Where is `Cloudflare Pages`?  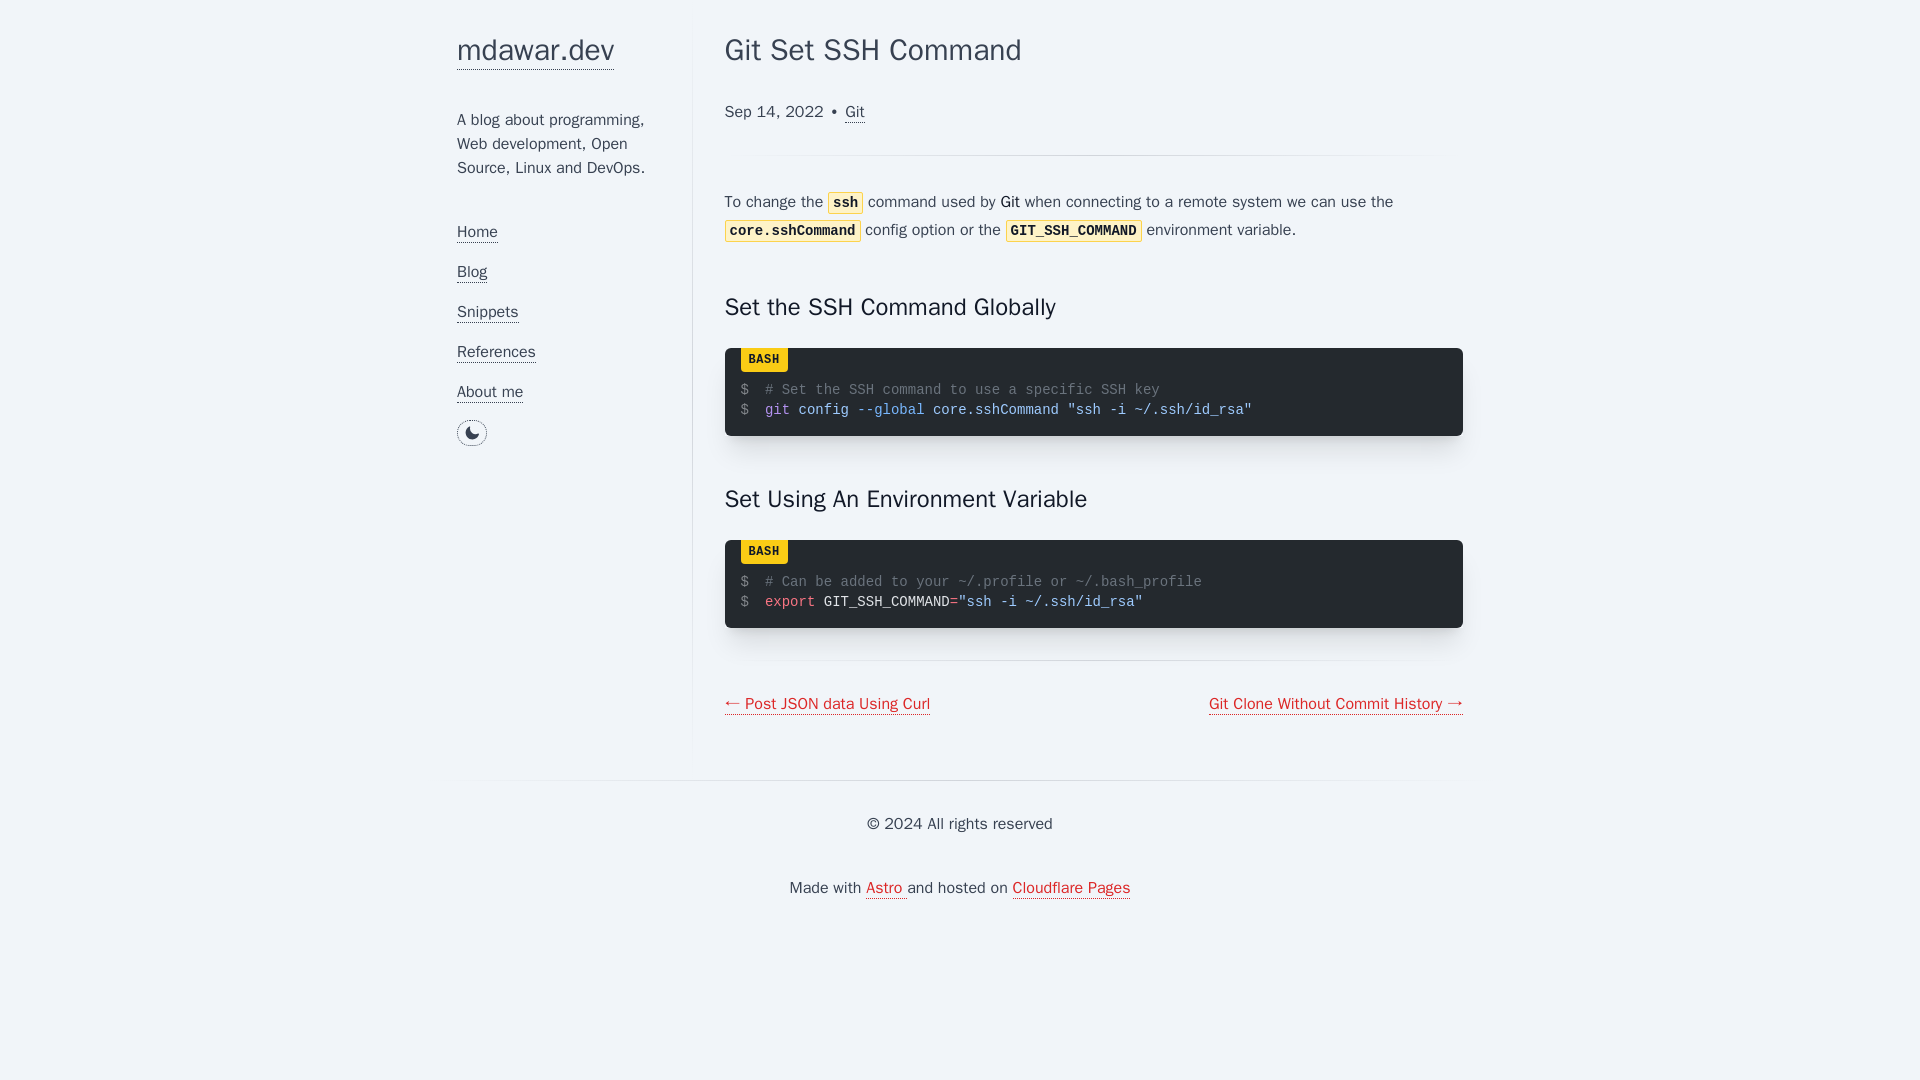 Cloudflare Pages is located at coordinates (1072, 888).